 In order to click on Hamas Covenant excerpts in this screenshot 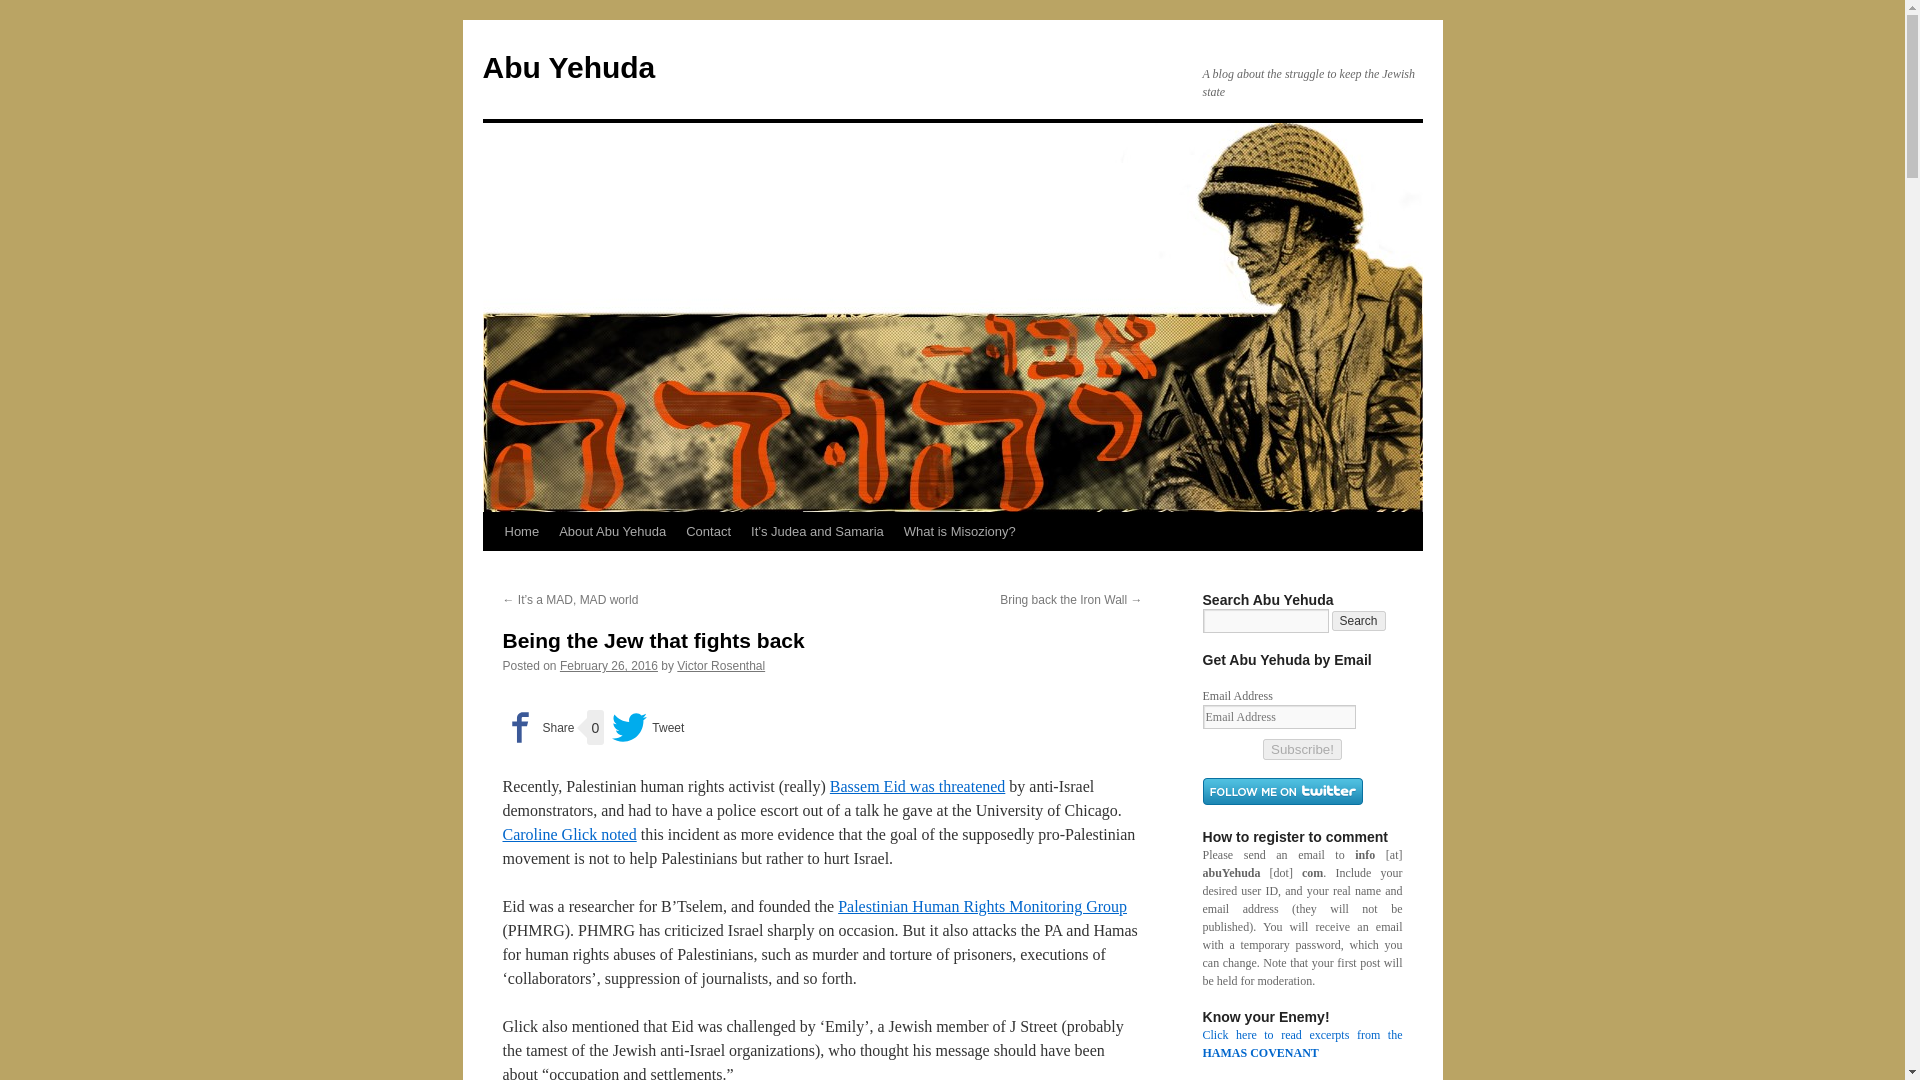, I will do `click(1301, 1044)`.